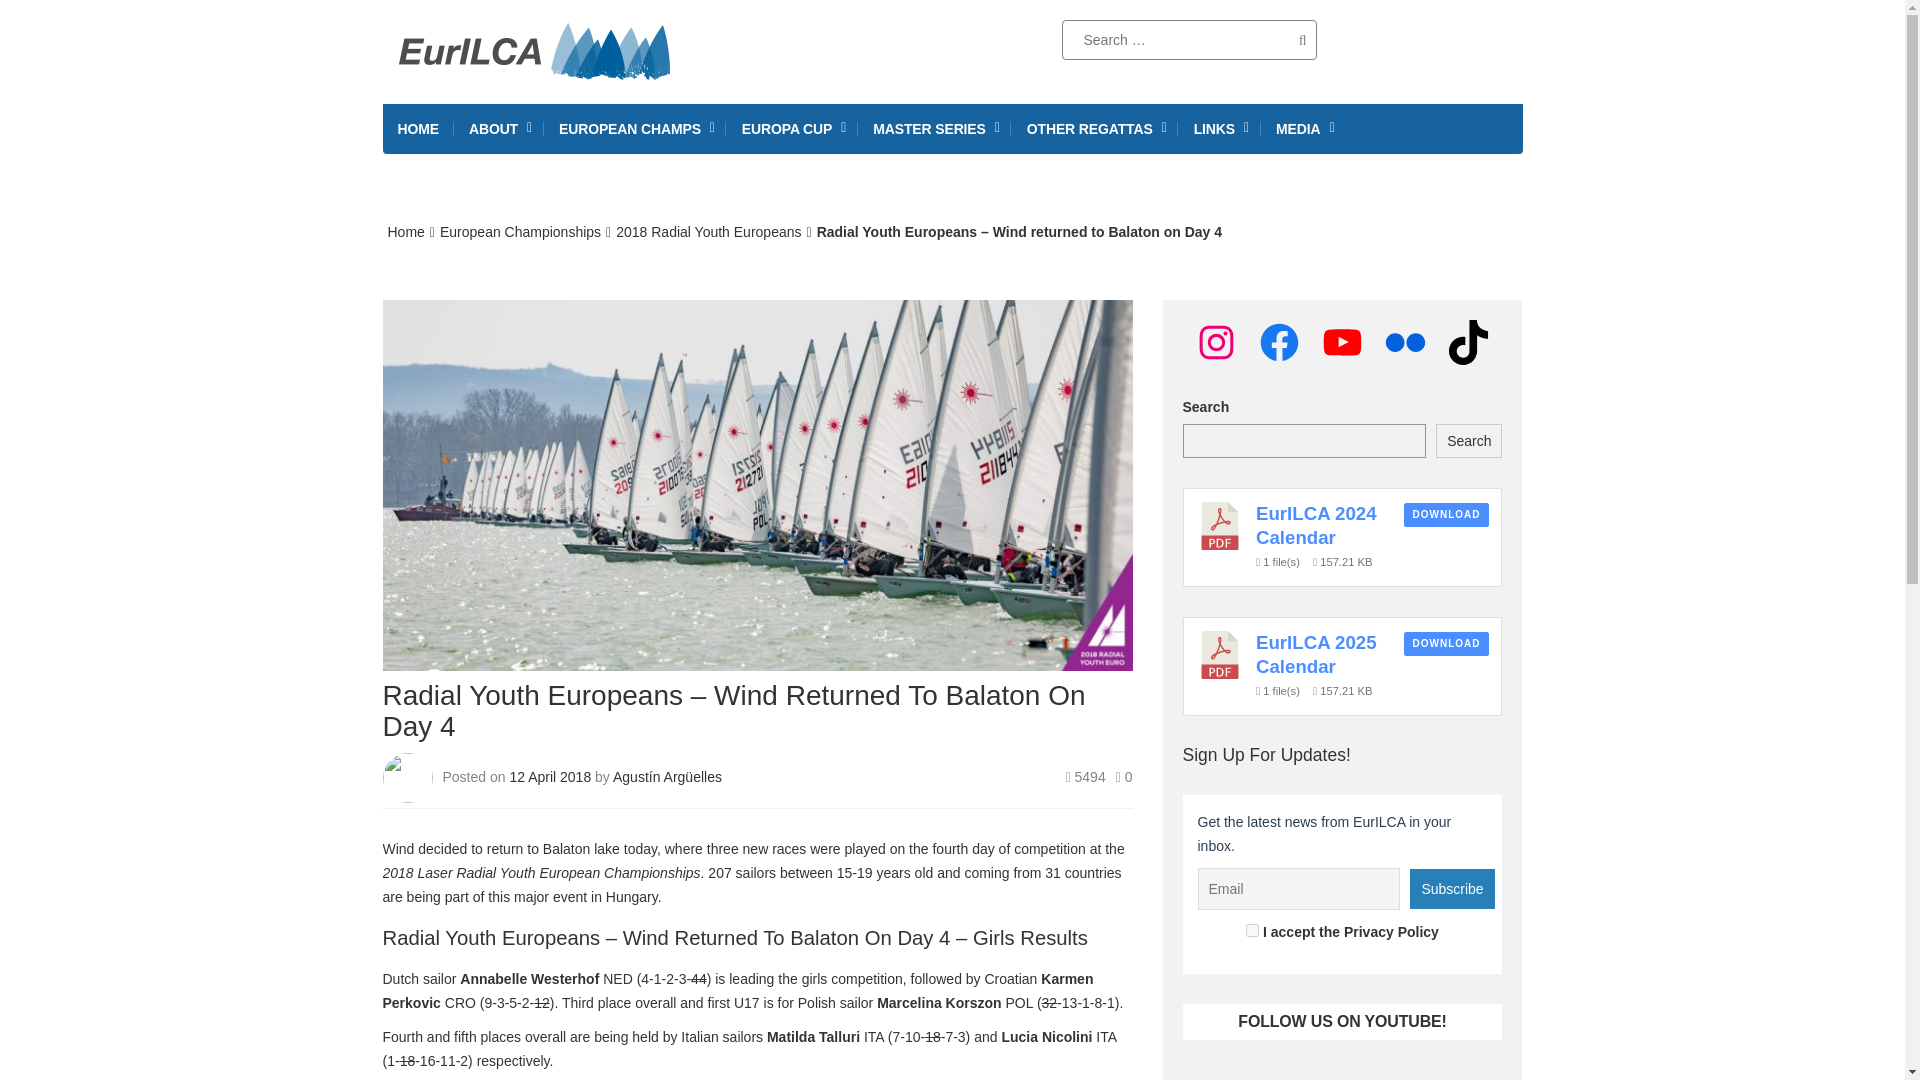 This screenshot has height=1080, width=1920. I want to click on Search for:, so click(1189, 40).